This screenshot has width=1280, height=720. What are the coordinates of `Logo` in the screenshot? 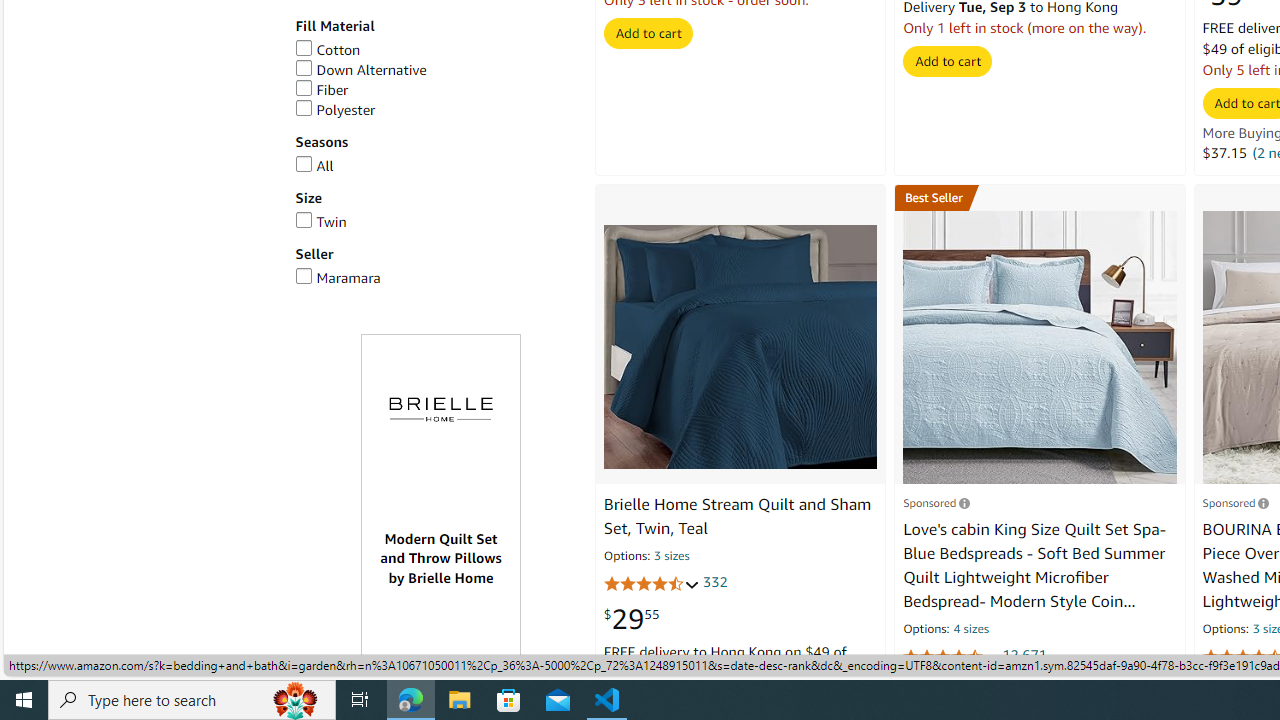 It's located at (441, 410).